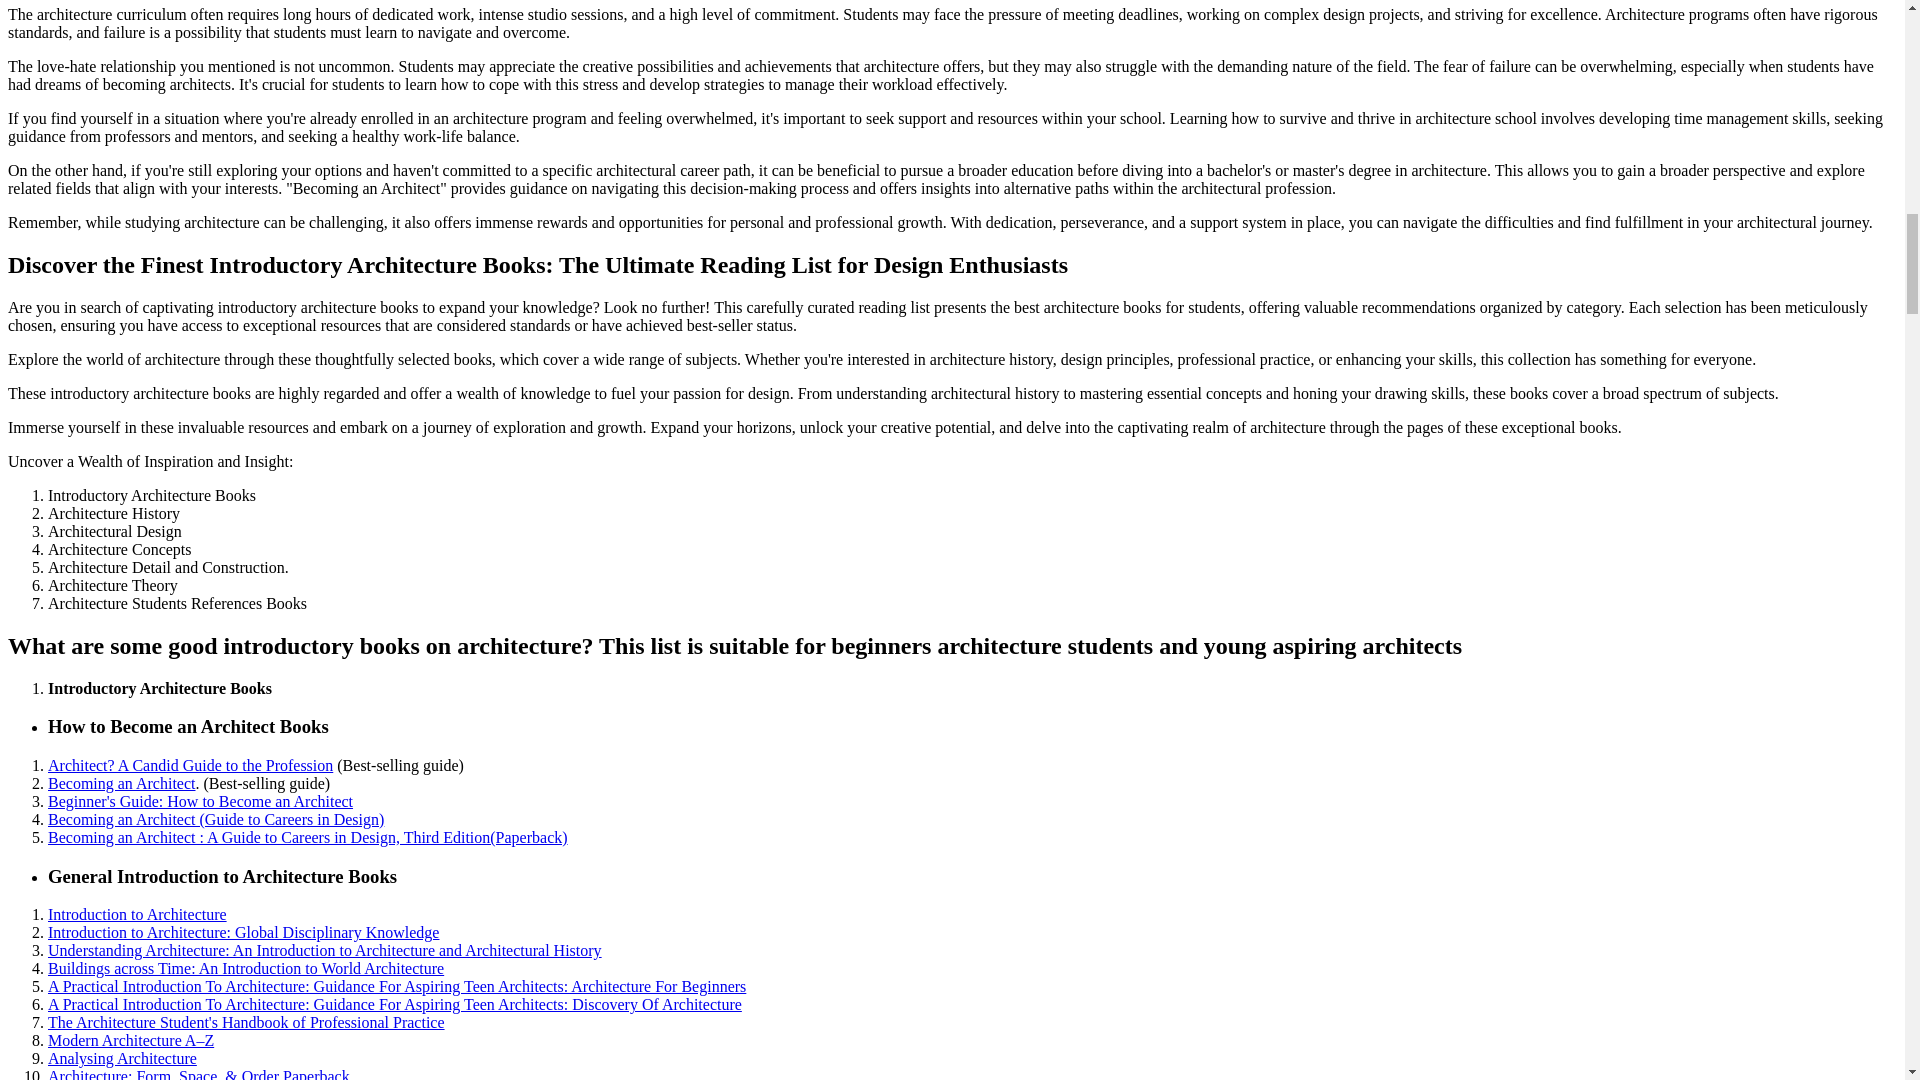 The image size is (1920, 1080). What do you see at coordinates (246, 968) in the screenshot?
I see `Buildings across Time: An Introduction to World Architecture` at bounding box center [246, 968].